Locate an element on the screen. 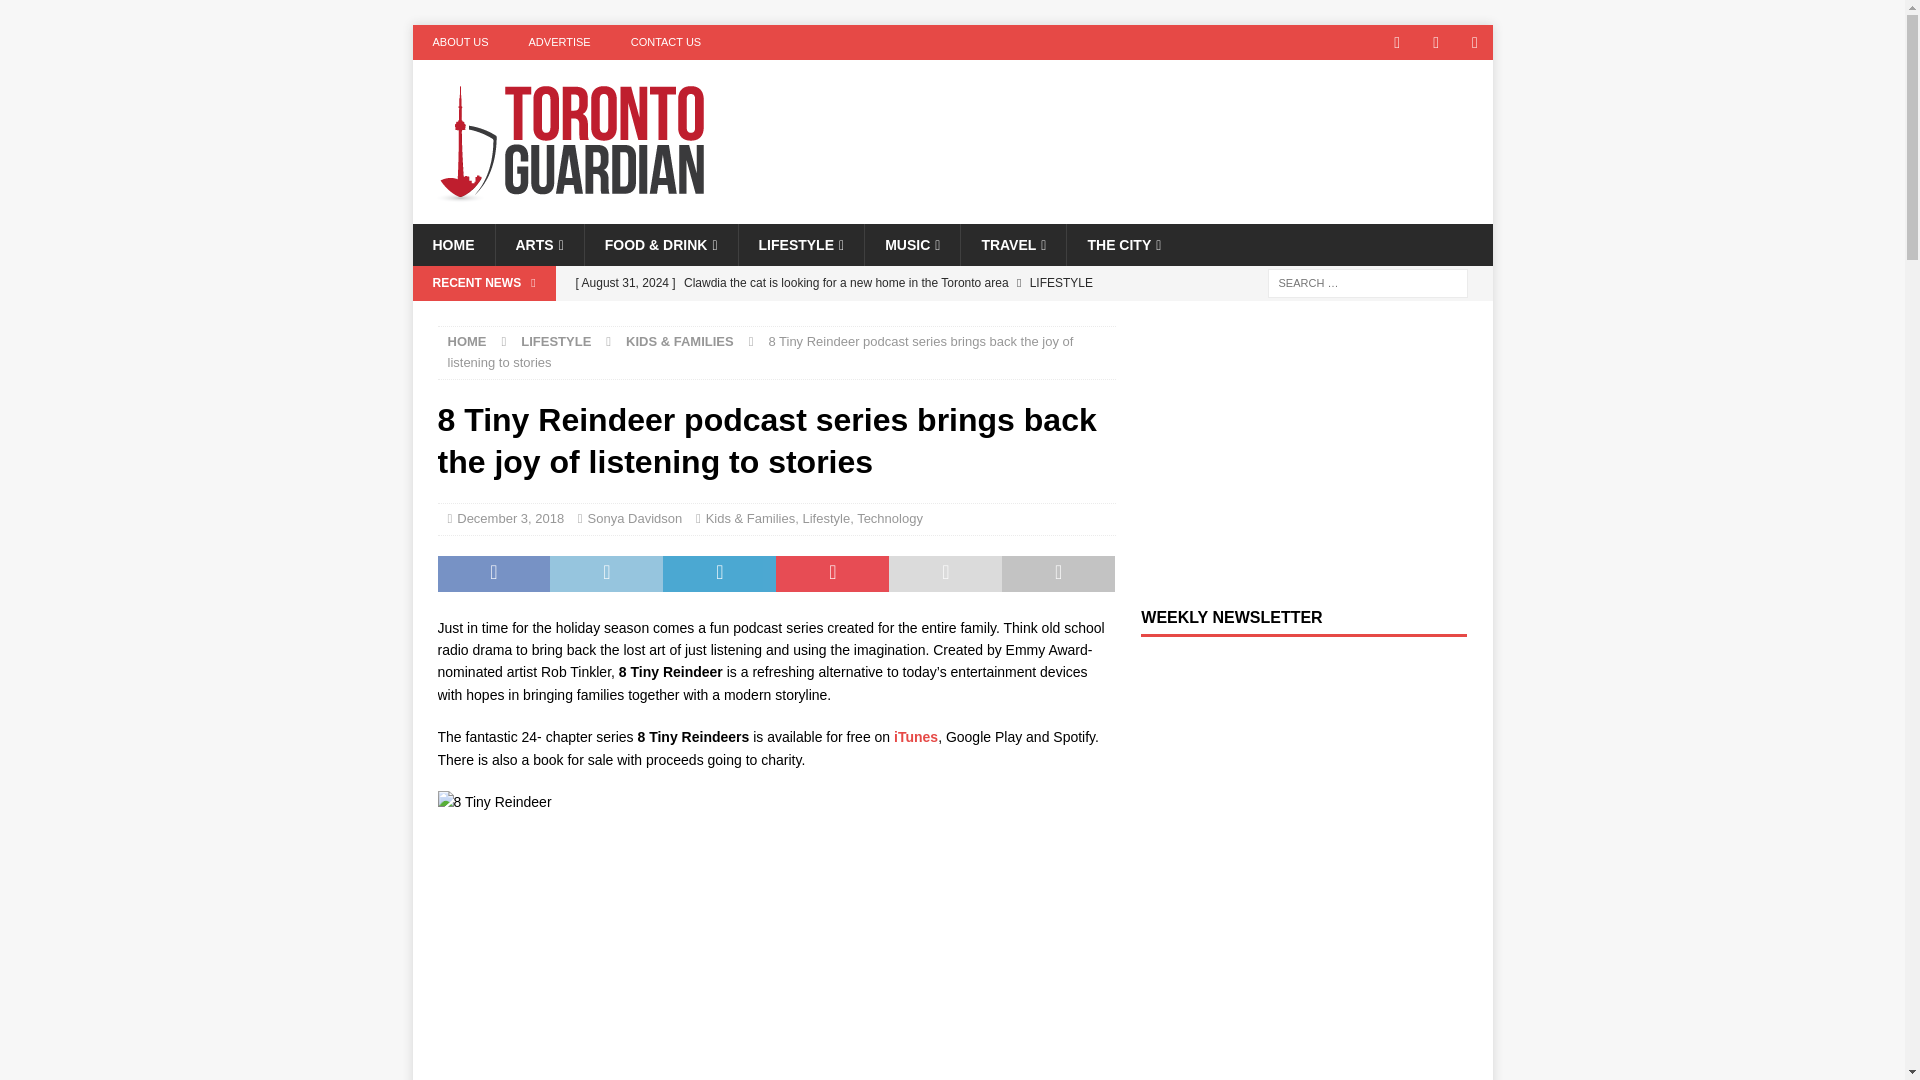  ARTS is located at coordinates (538, 244).